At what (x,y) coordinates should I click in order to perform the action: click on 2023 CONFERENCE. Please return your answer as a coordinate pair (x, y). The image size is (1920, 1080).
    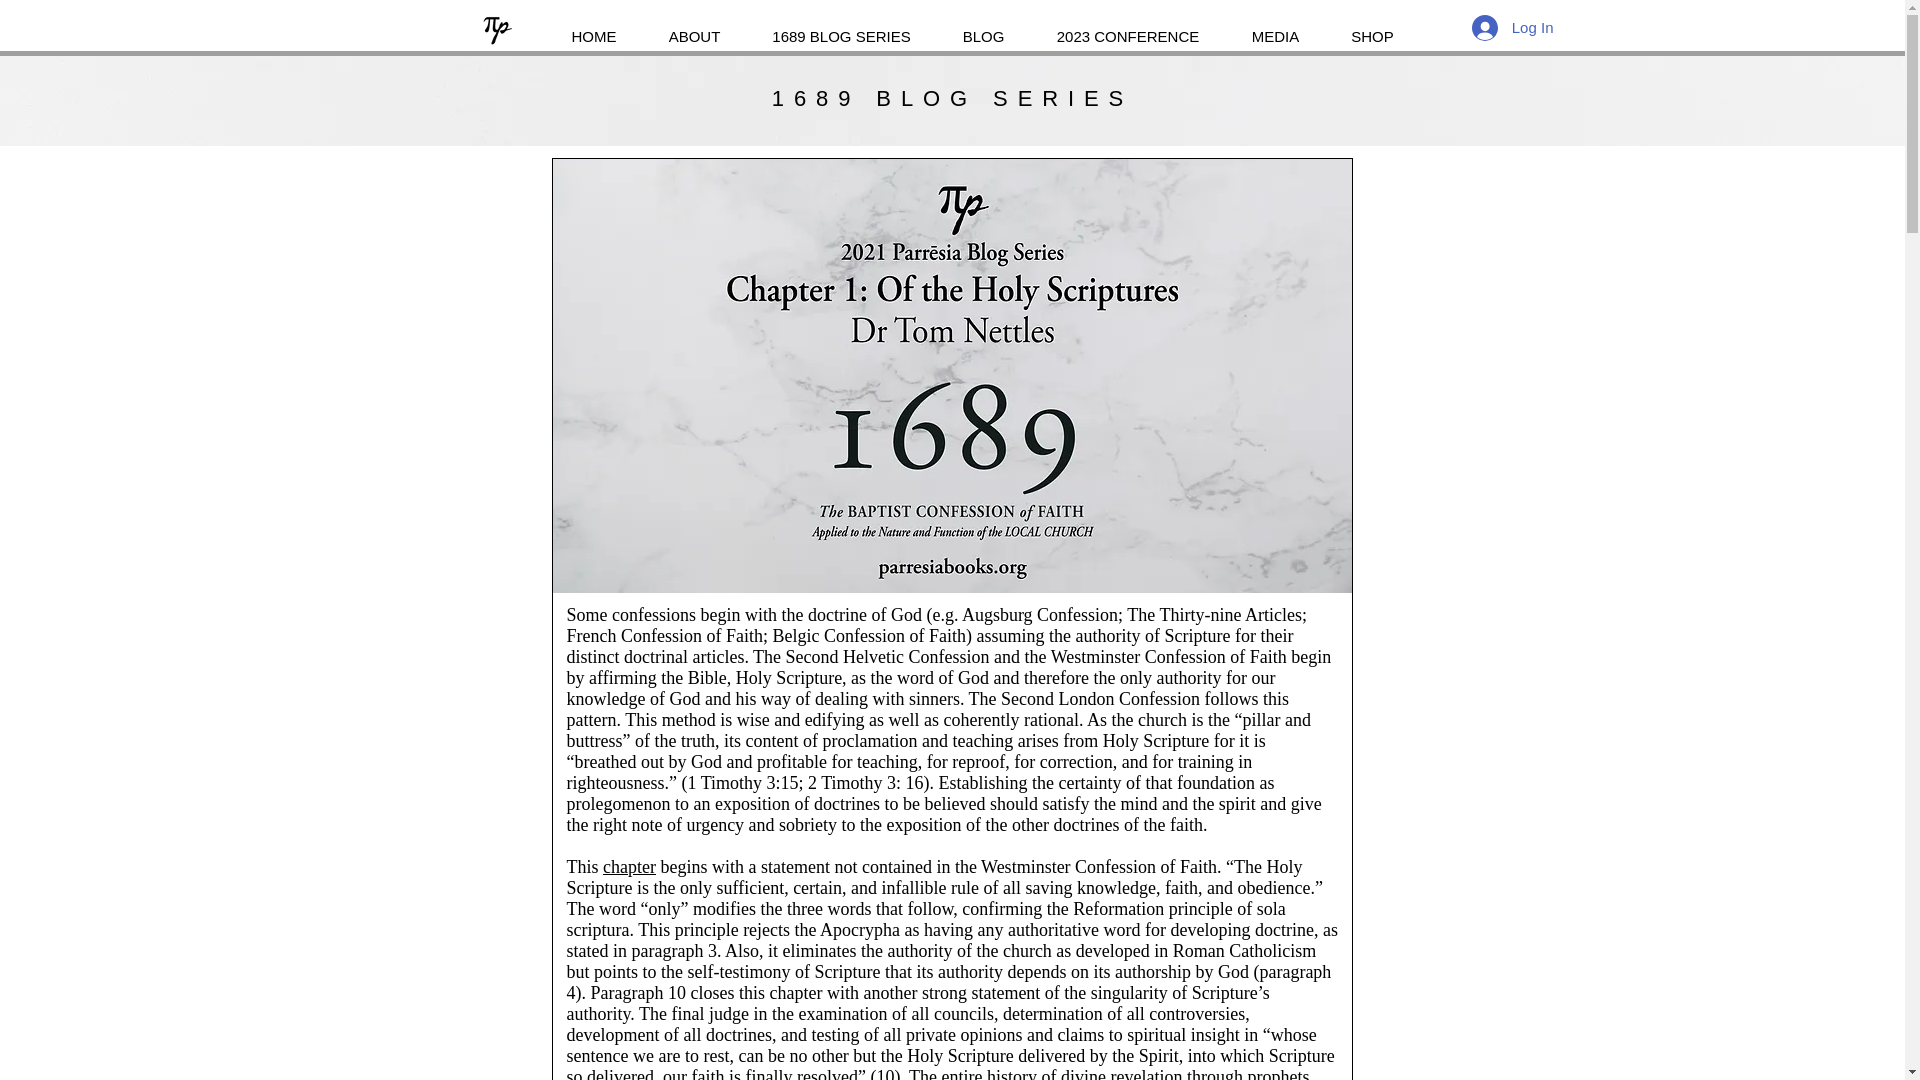
    Looking at the image, I should click on (1126, 27).